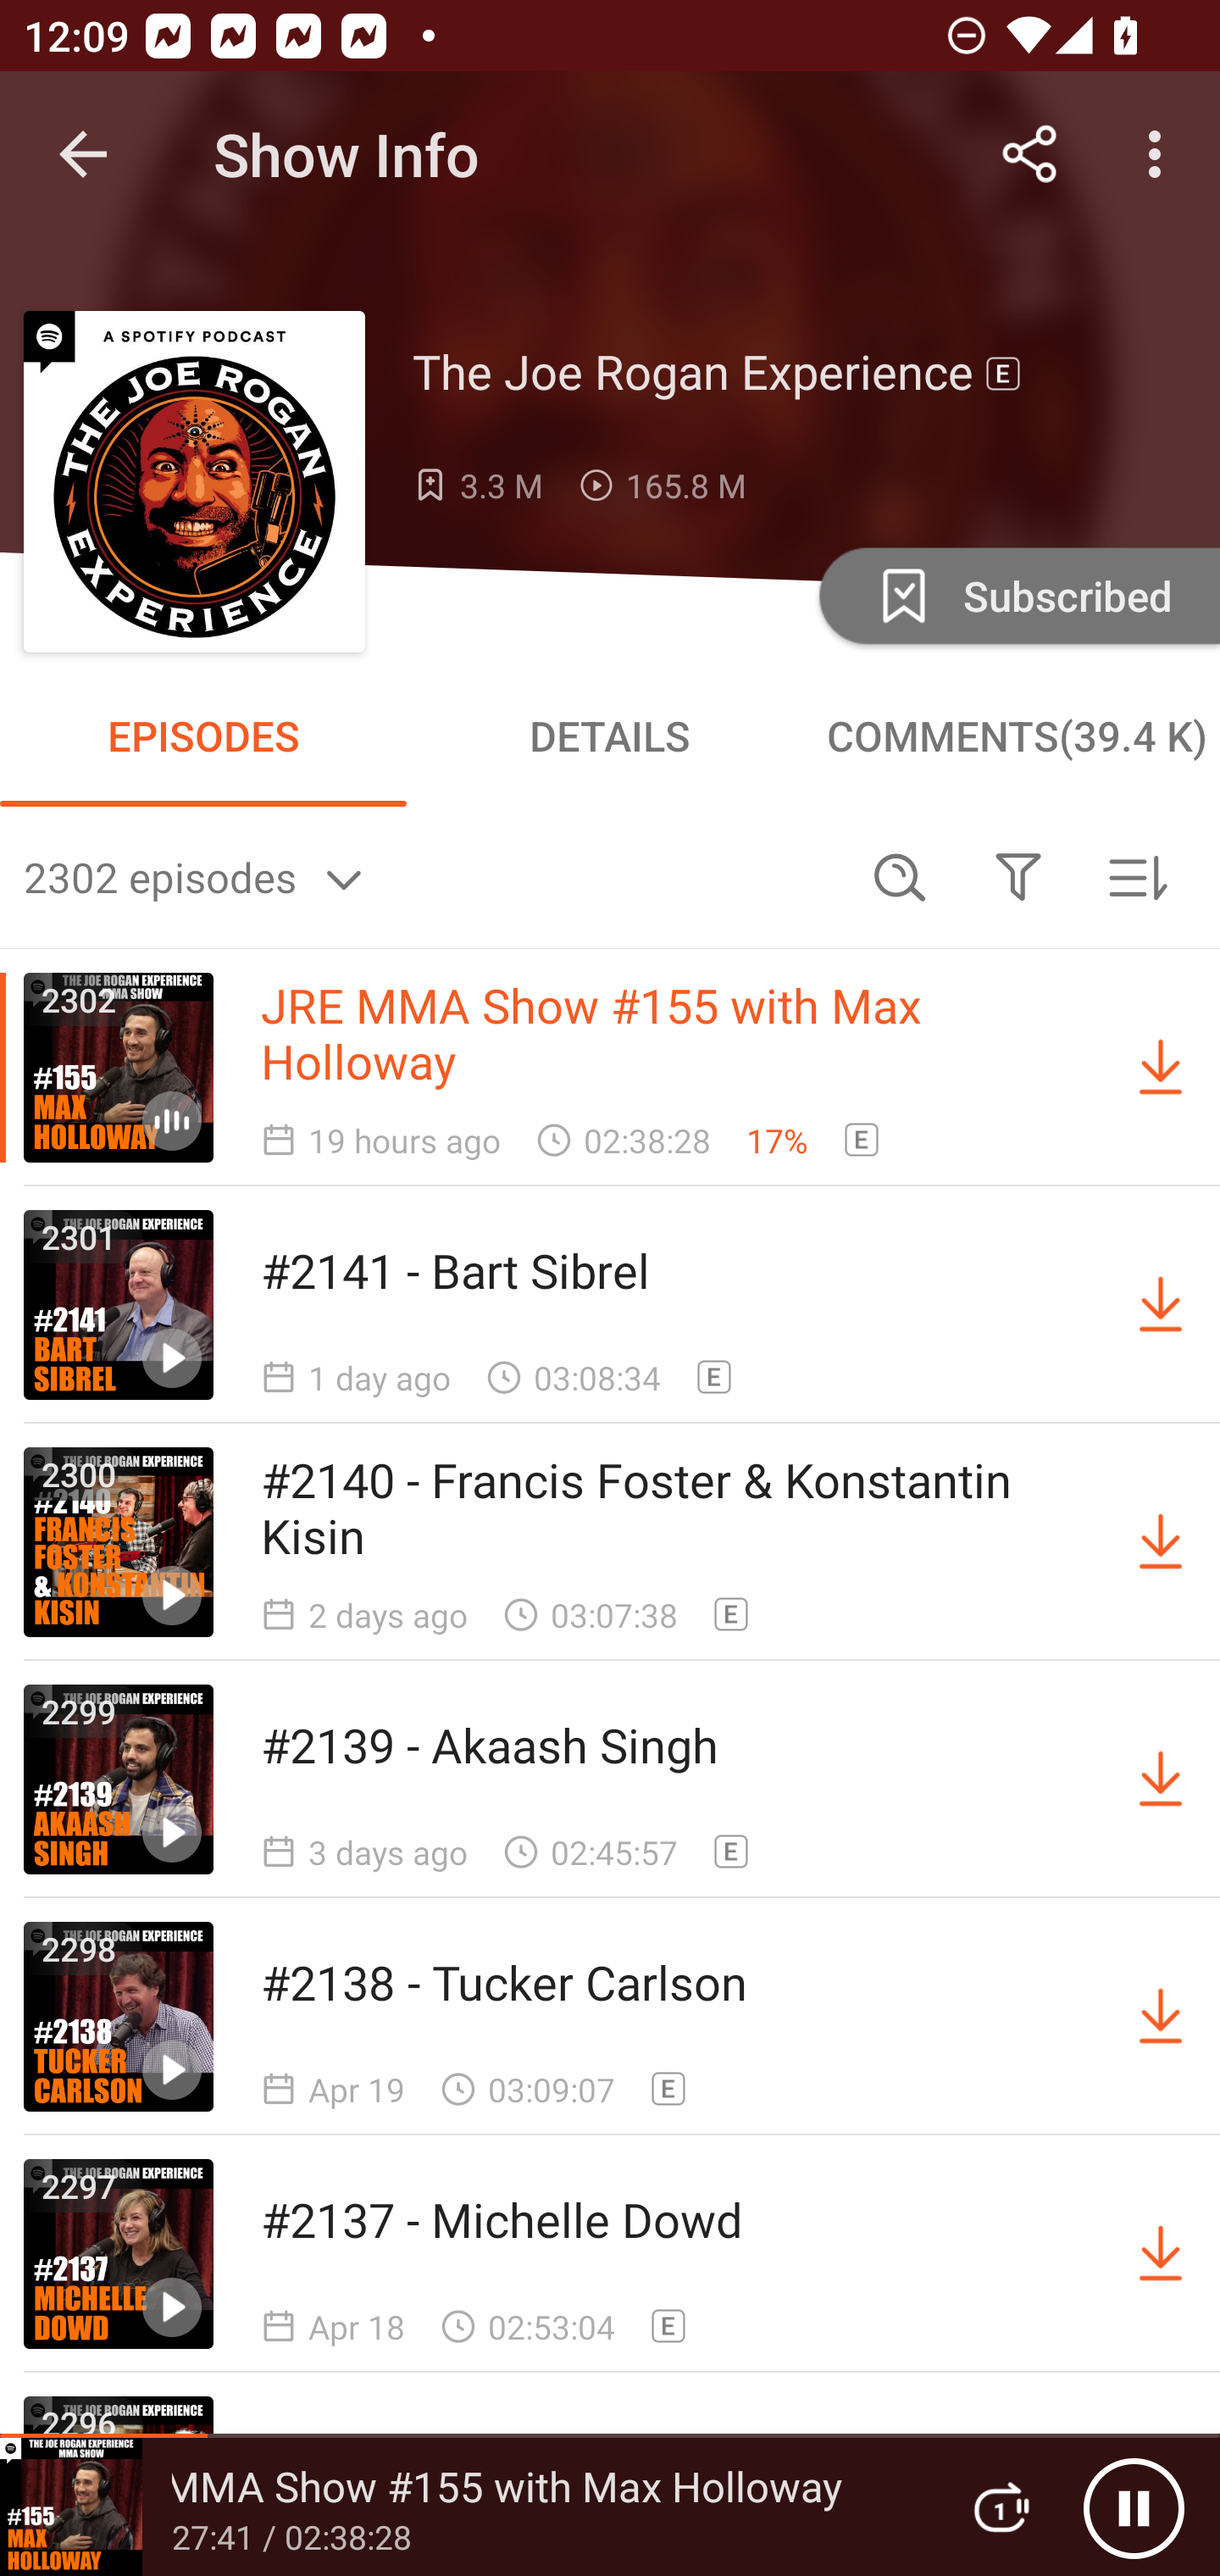 The image size is (1220, 2576). Describe the element at coordinates (1161, 154) in the screenshot. I see `More options` at that location.